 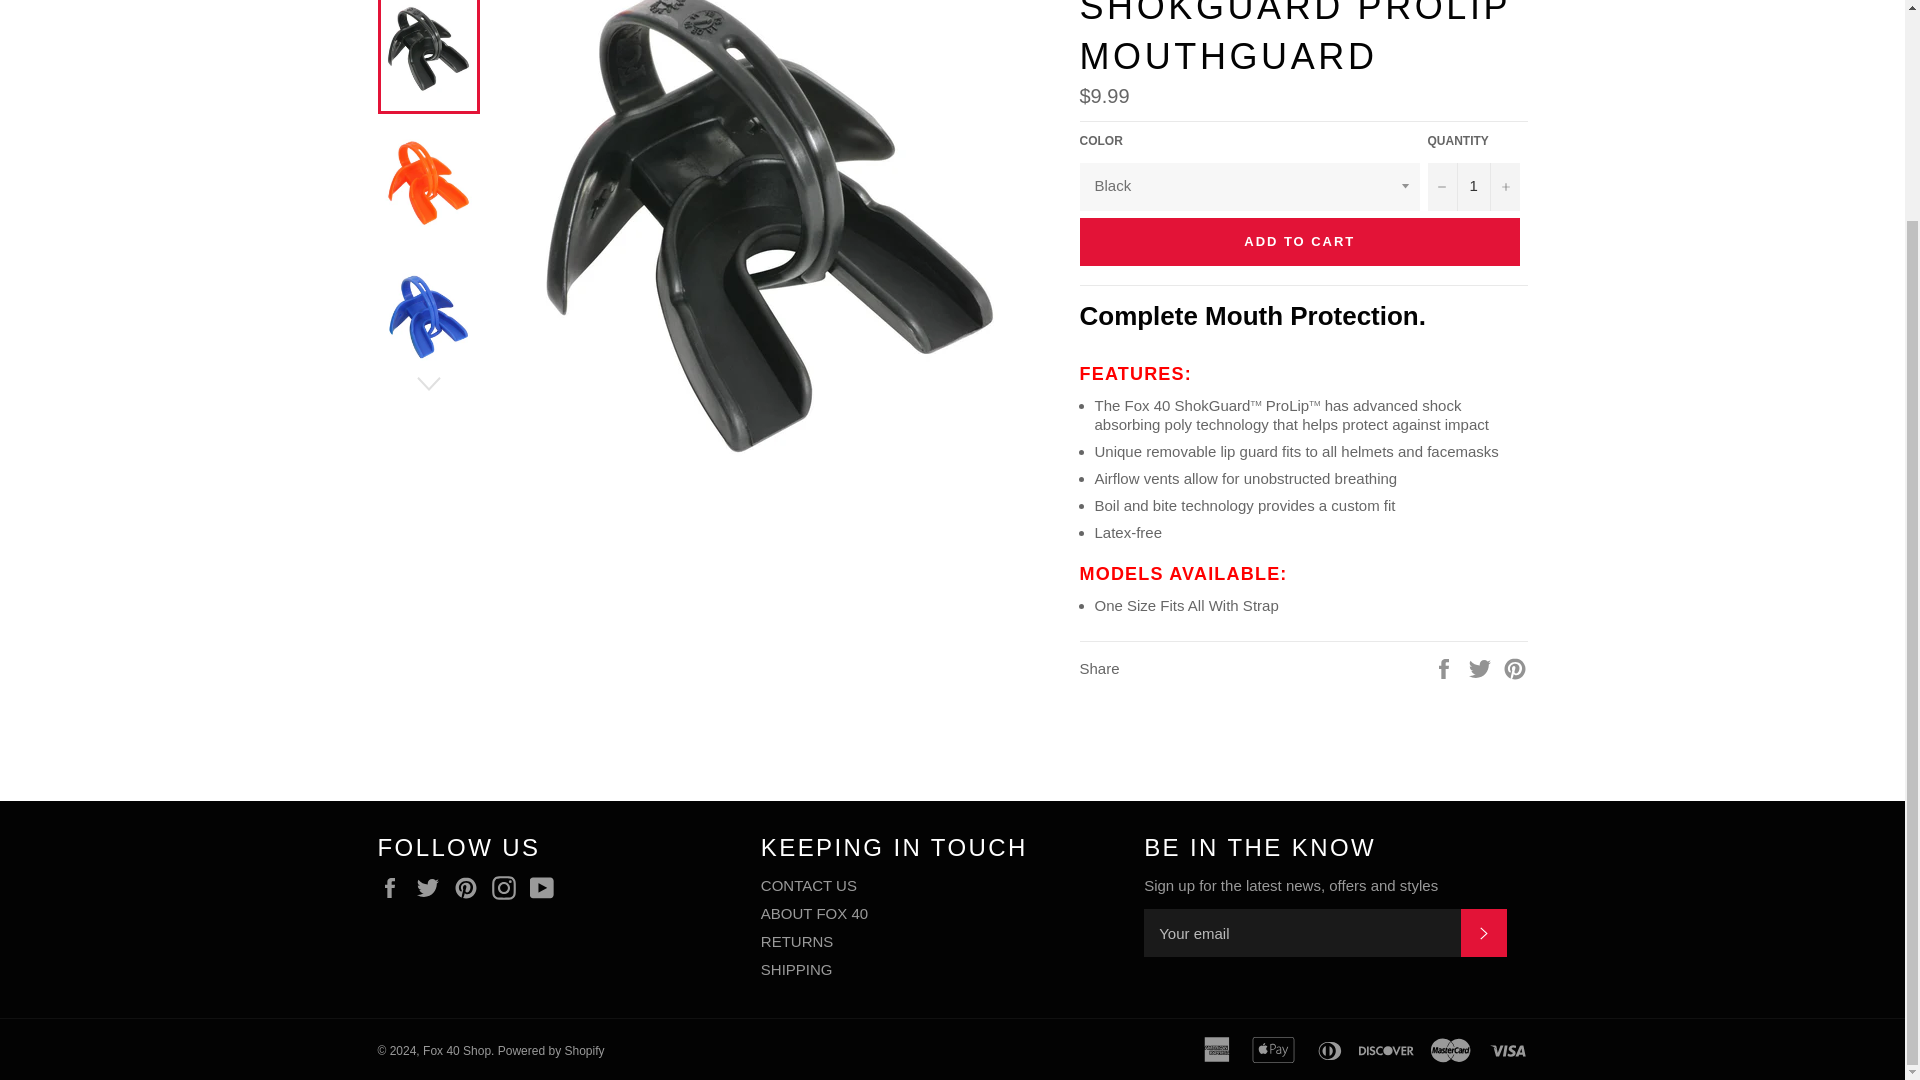 What do you see at coordinates (796, 970) in the screenshot?
I see `SHIPPING DISCLAIMER` at bounding box center [796, 970].